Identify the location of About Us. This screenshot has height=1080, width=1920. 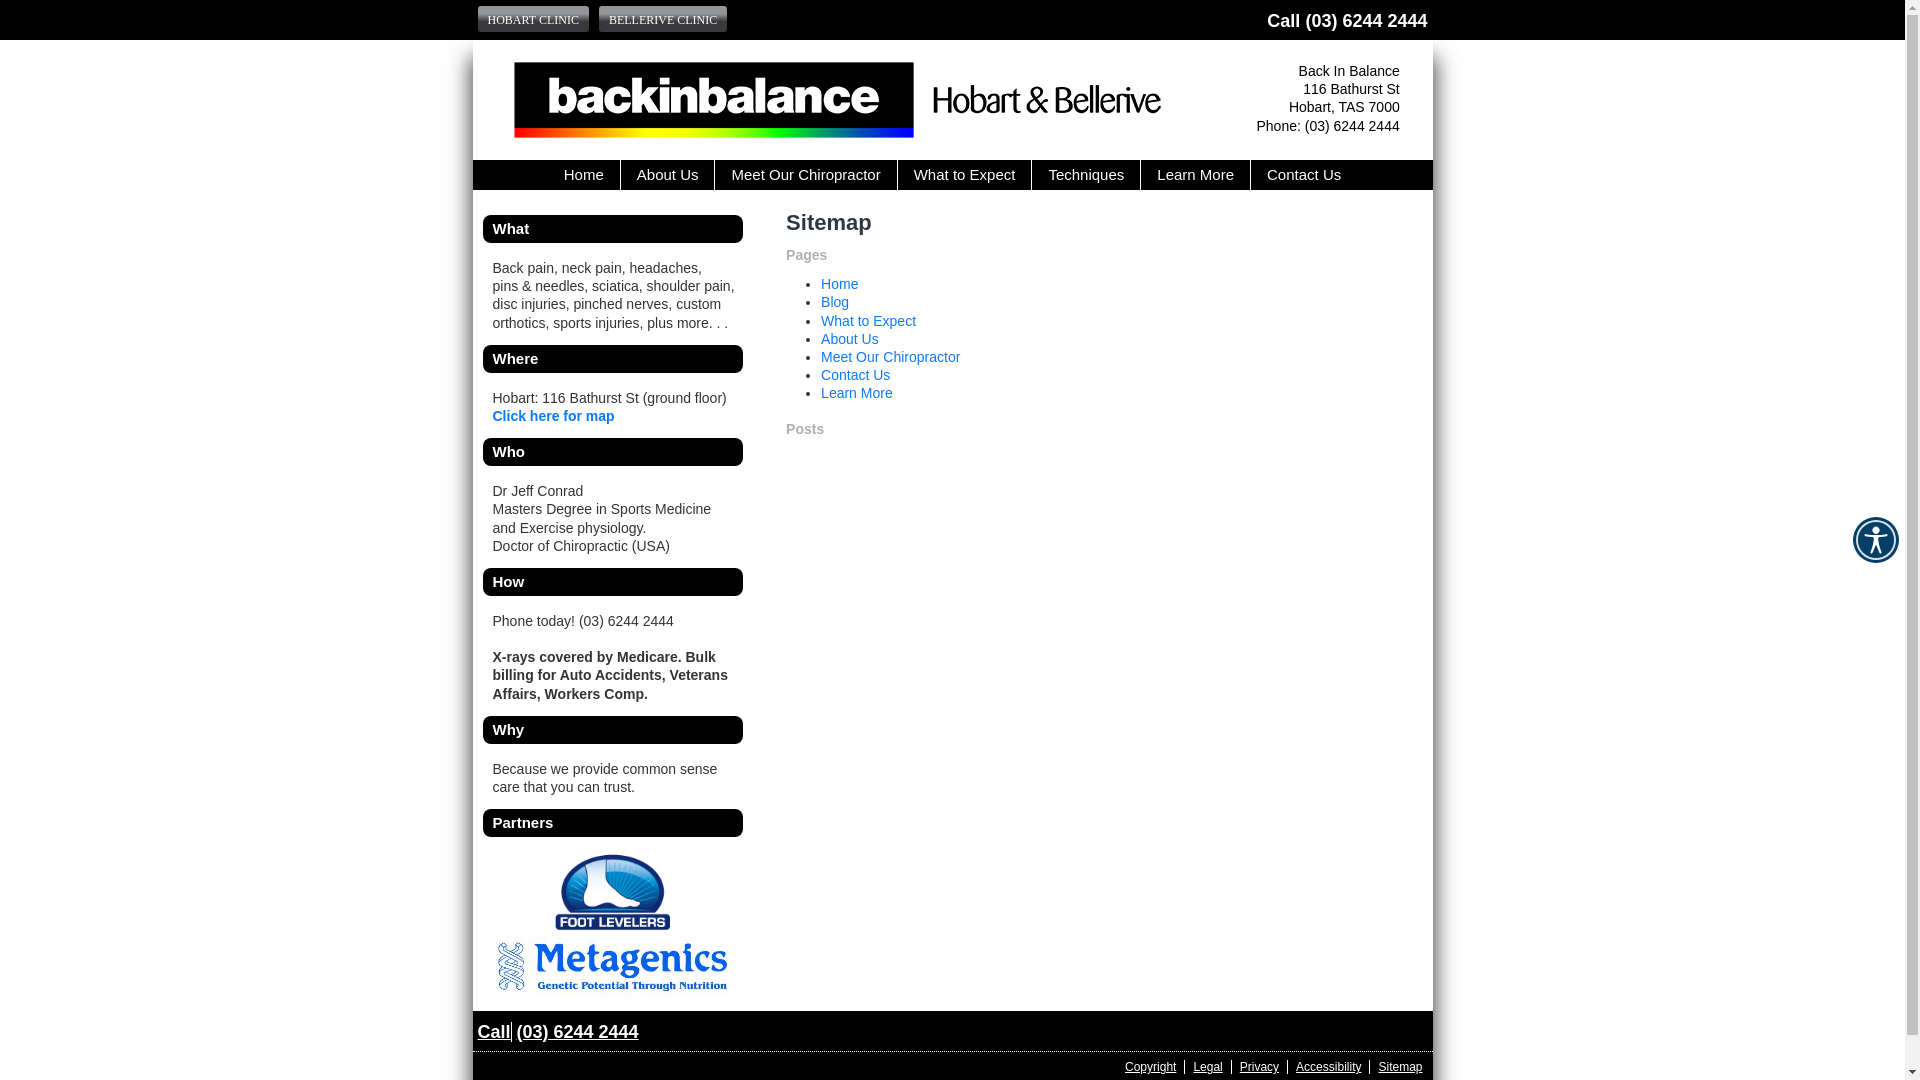
(850, 339).